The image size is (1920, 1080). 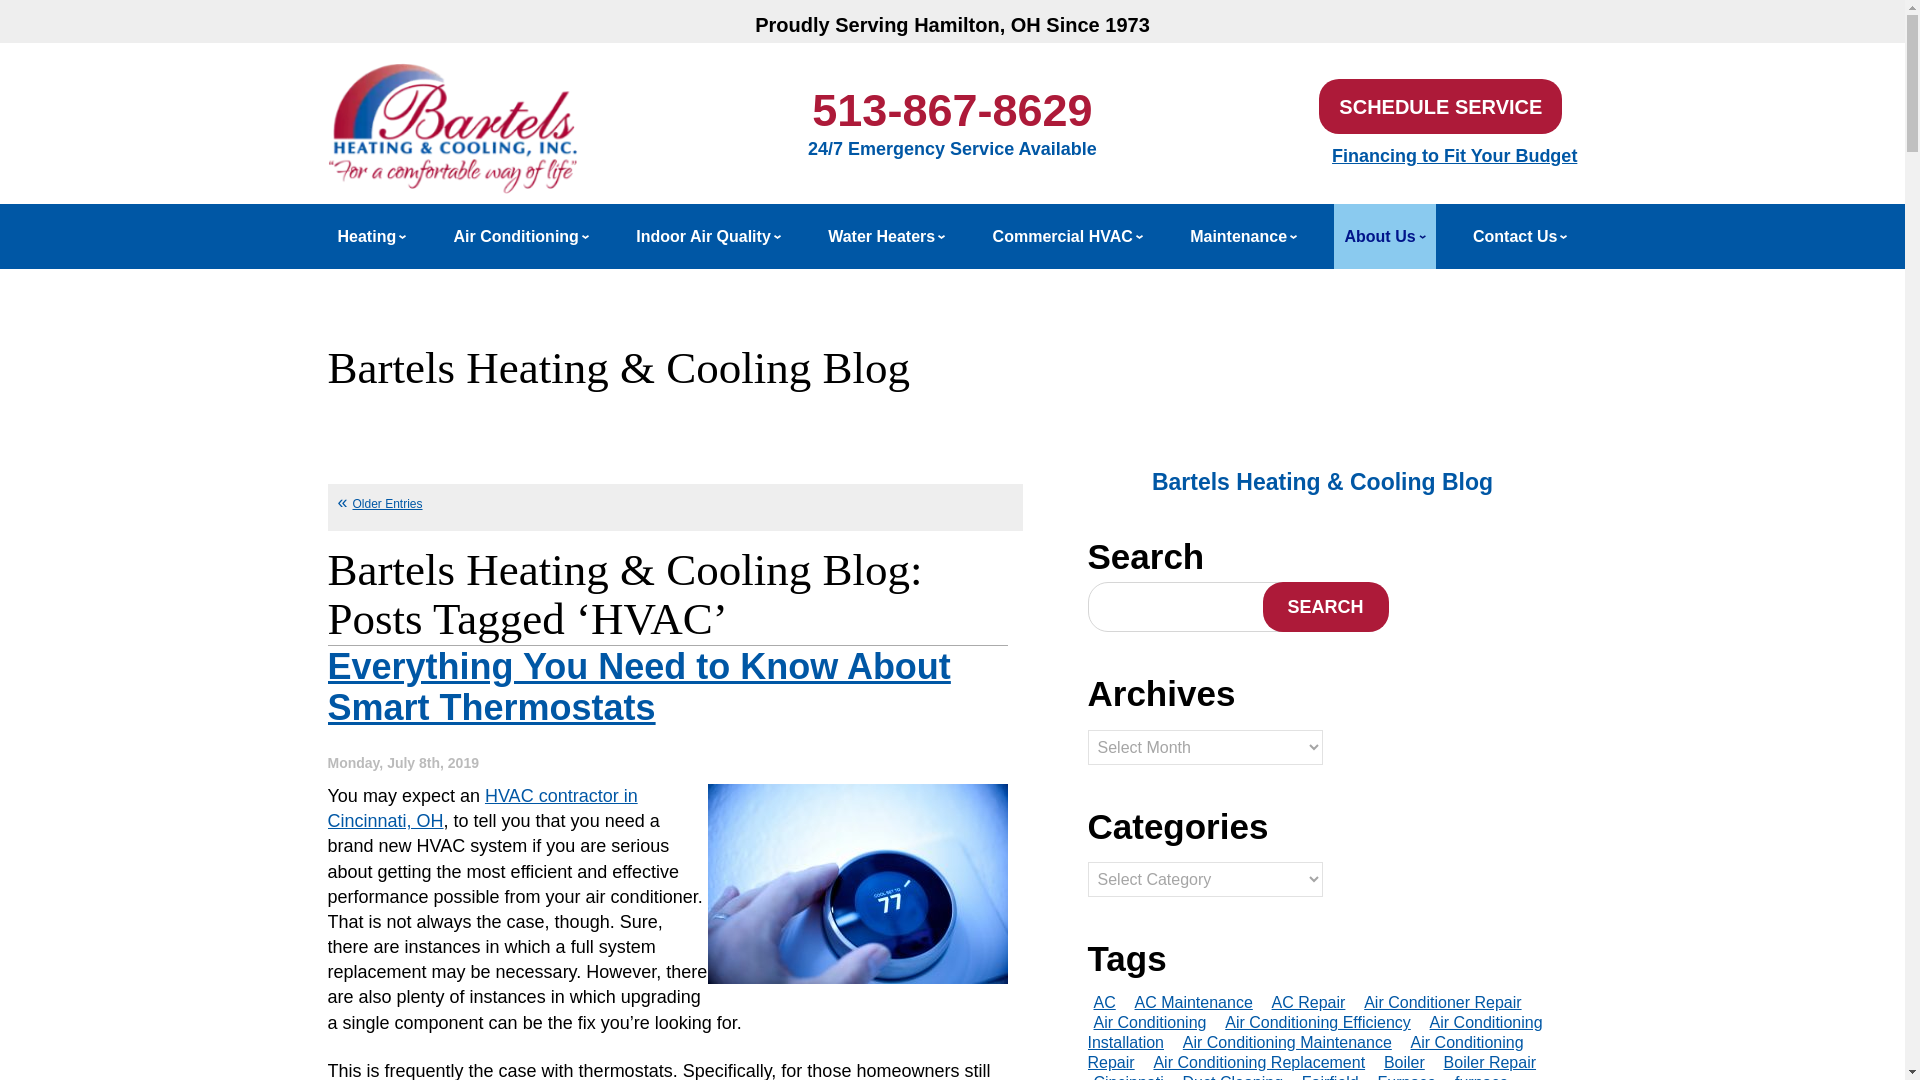 I want to click on Air Conditioning, so click(x=521, y=236).